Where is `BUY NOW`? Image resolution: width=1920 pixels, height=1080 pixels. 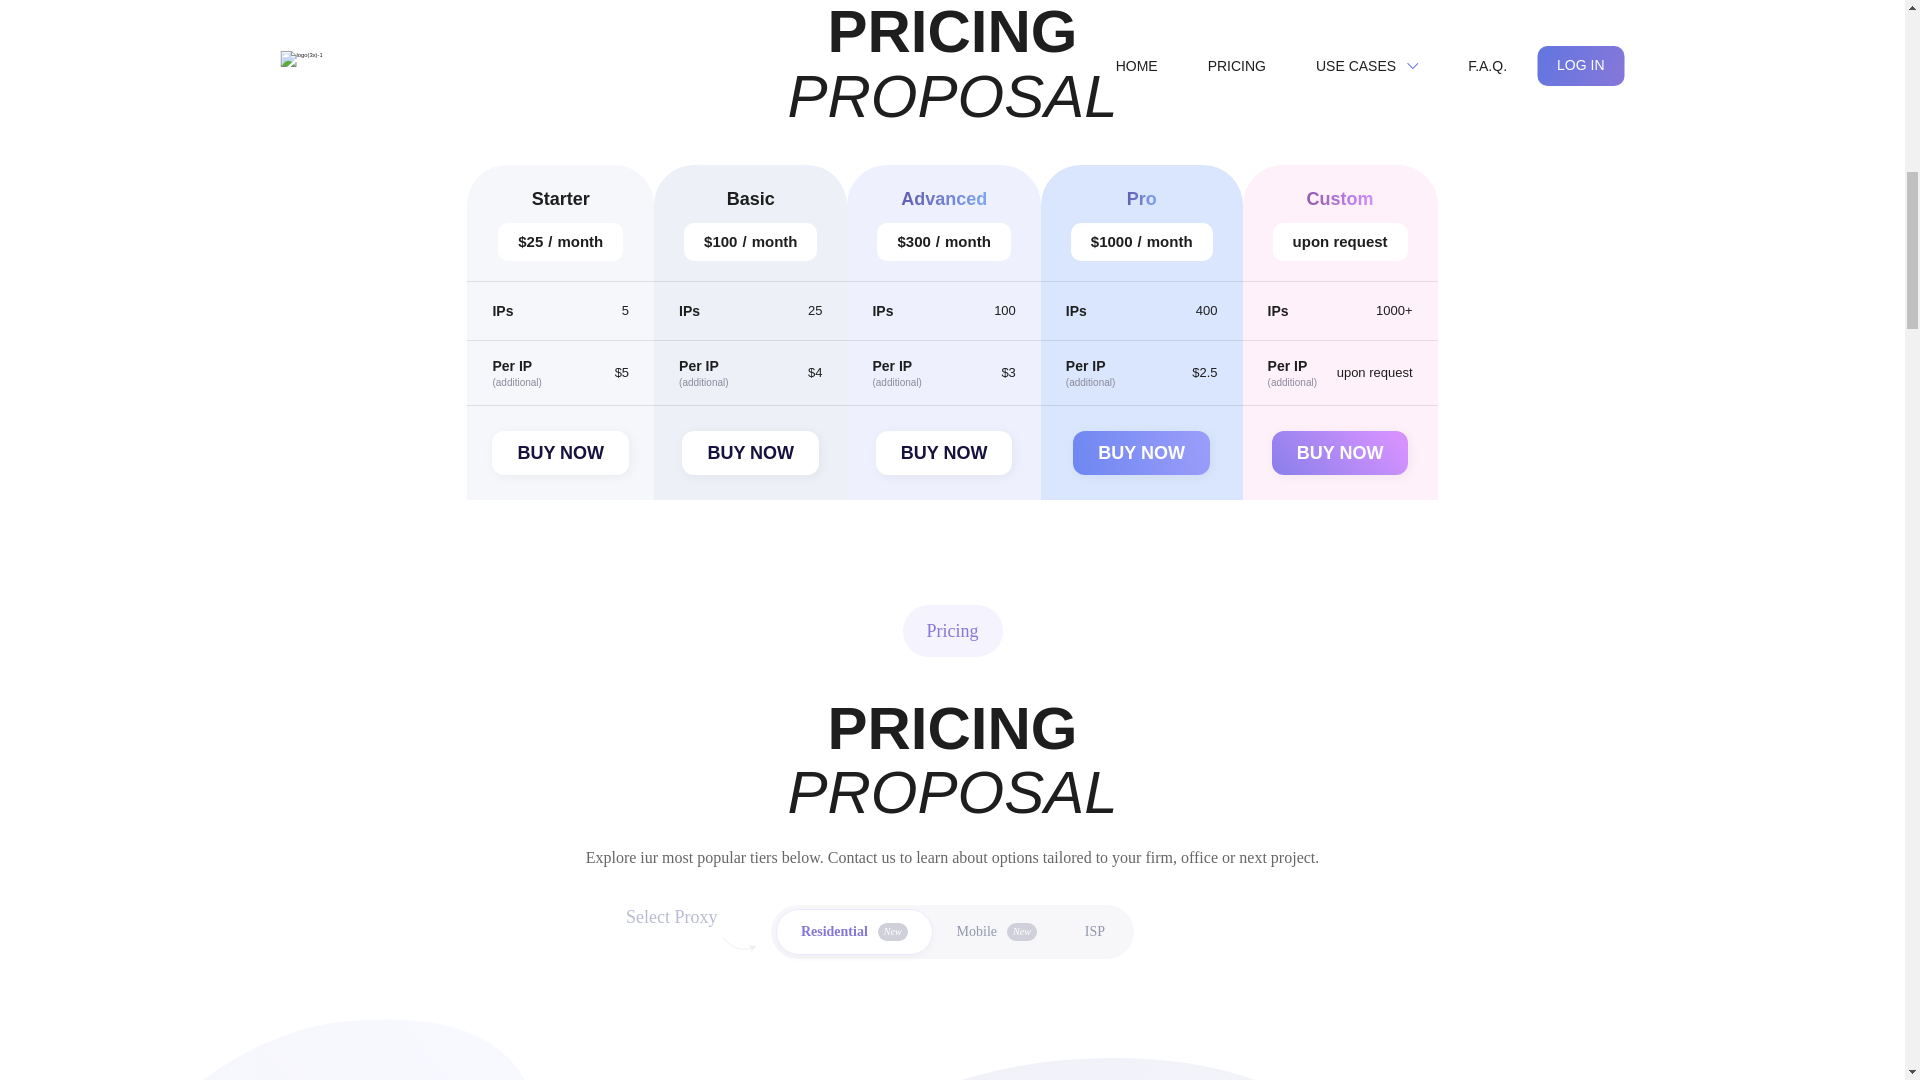 BUY NOW is located at coordinates (1340, 452).